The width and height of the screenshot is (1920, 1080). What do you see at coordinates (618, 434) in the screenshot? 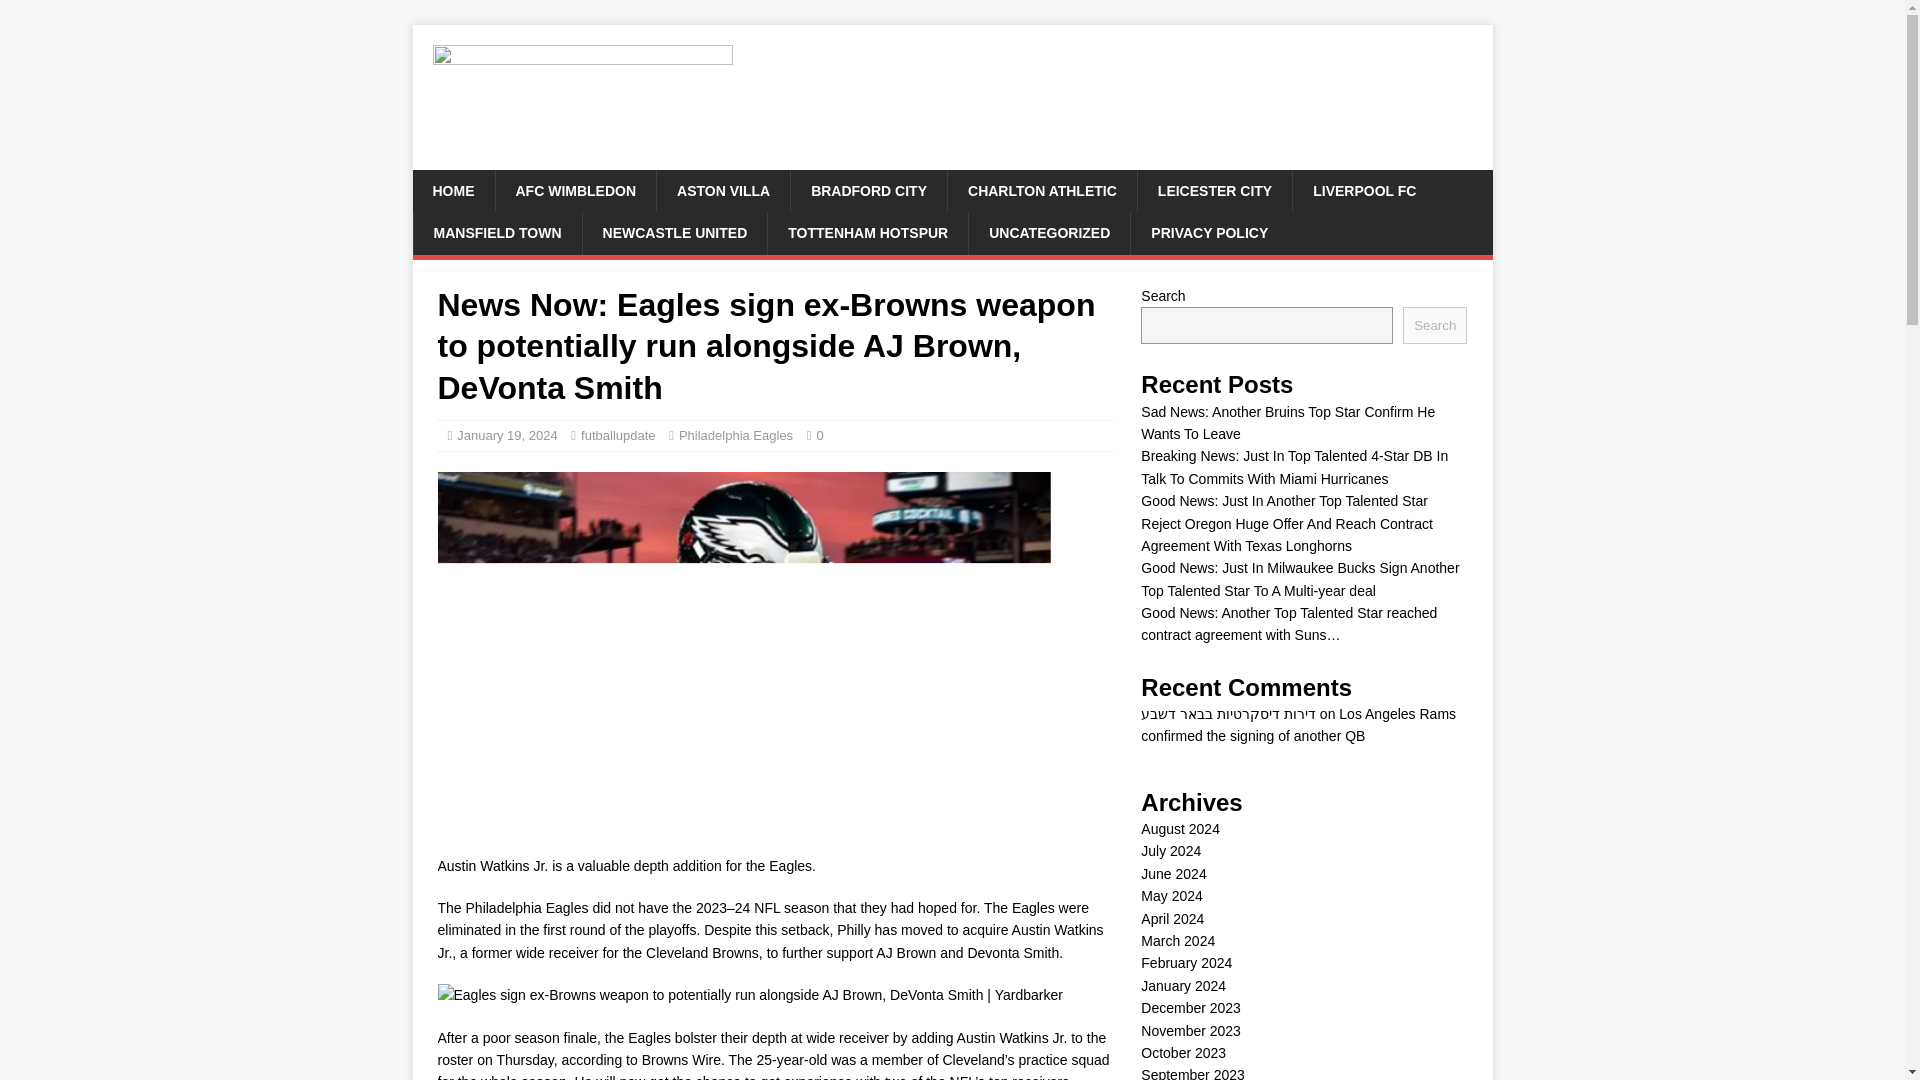
I see `futballupdate` at bounding box center [618, 434].